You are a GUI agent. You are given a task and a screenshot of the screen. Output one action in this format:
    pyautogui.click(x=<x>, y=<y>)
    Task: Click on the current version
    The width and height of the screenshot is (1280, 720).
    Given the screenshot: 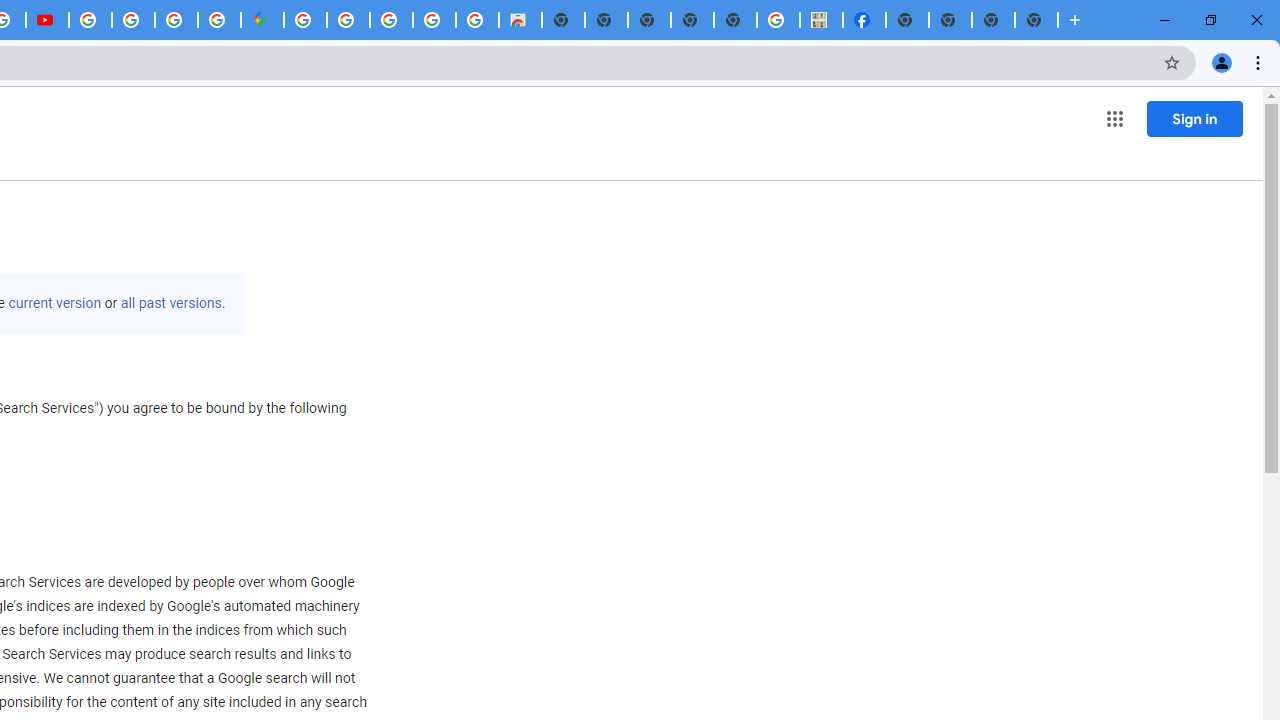 What is the action you would take?
    pyautogui.click(x=54, y=303)
    